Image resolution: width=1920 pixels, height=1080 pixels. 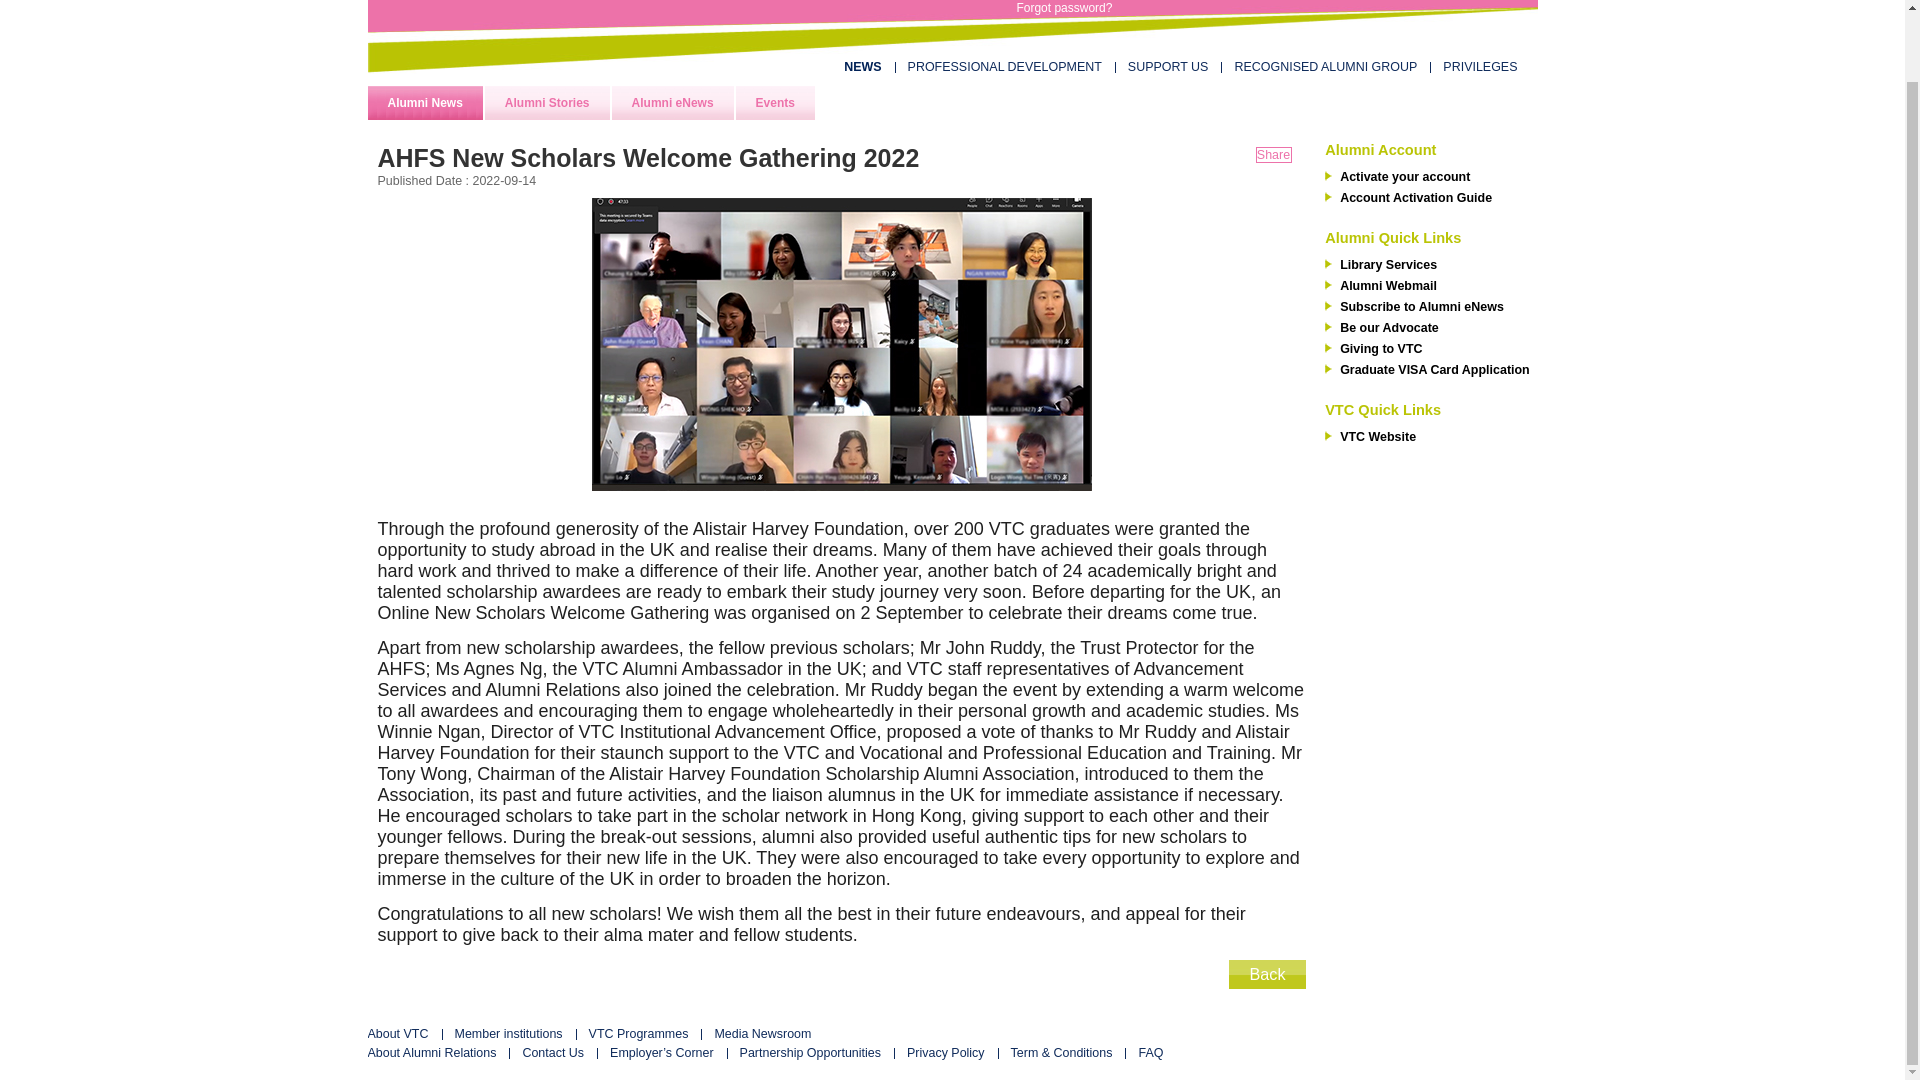 I want to click on RECOGNISED ALUMNI GROUP, so click(x=1325, y=67).